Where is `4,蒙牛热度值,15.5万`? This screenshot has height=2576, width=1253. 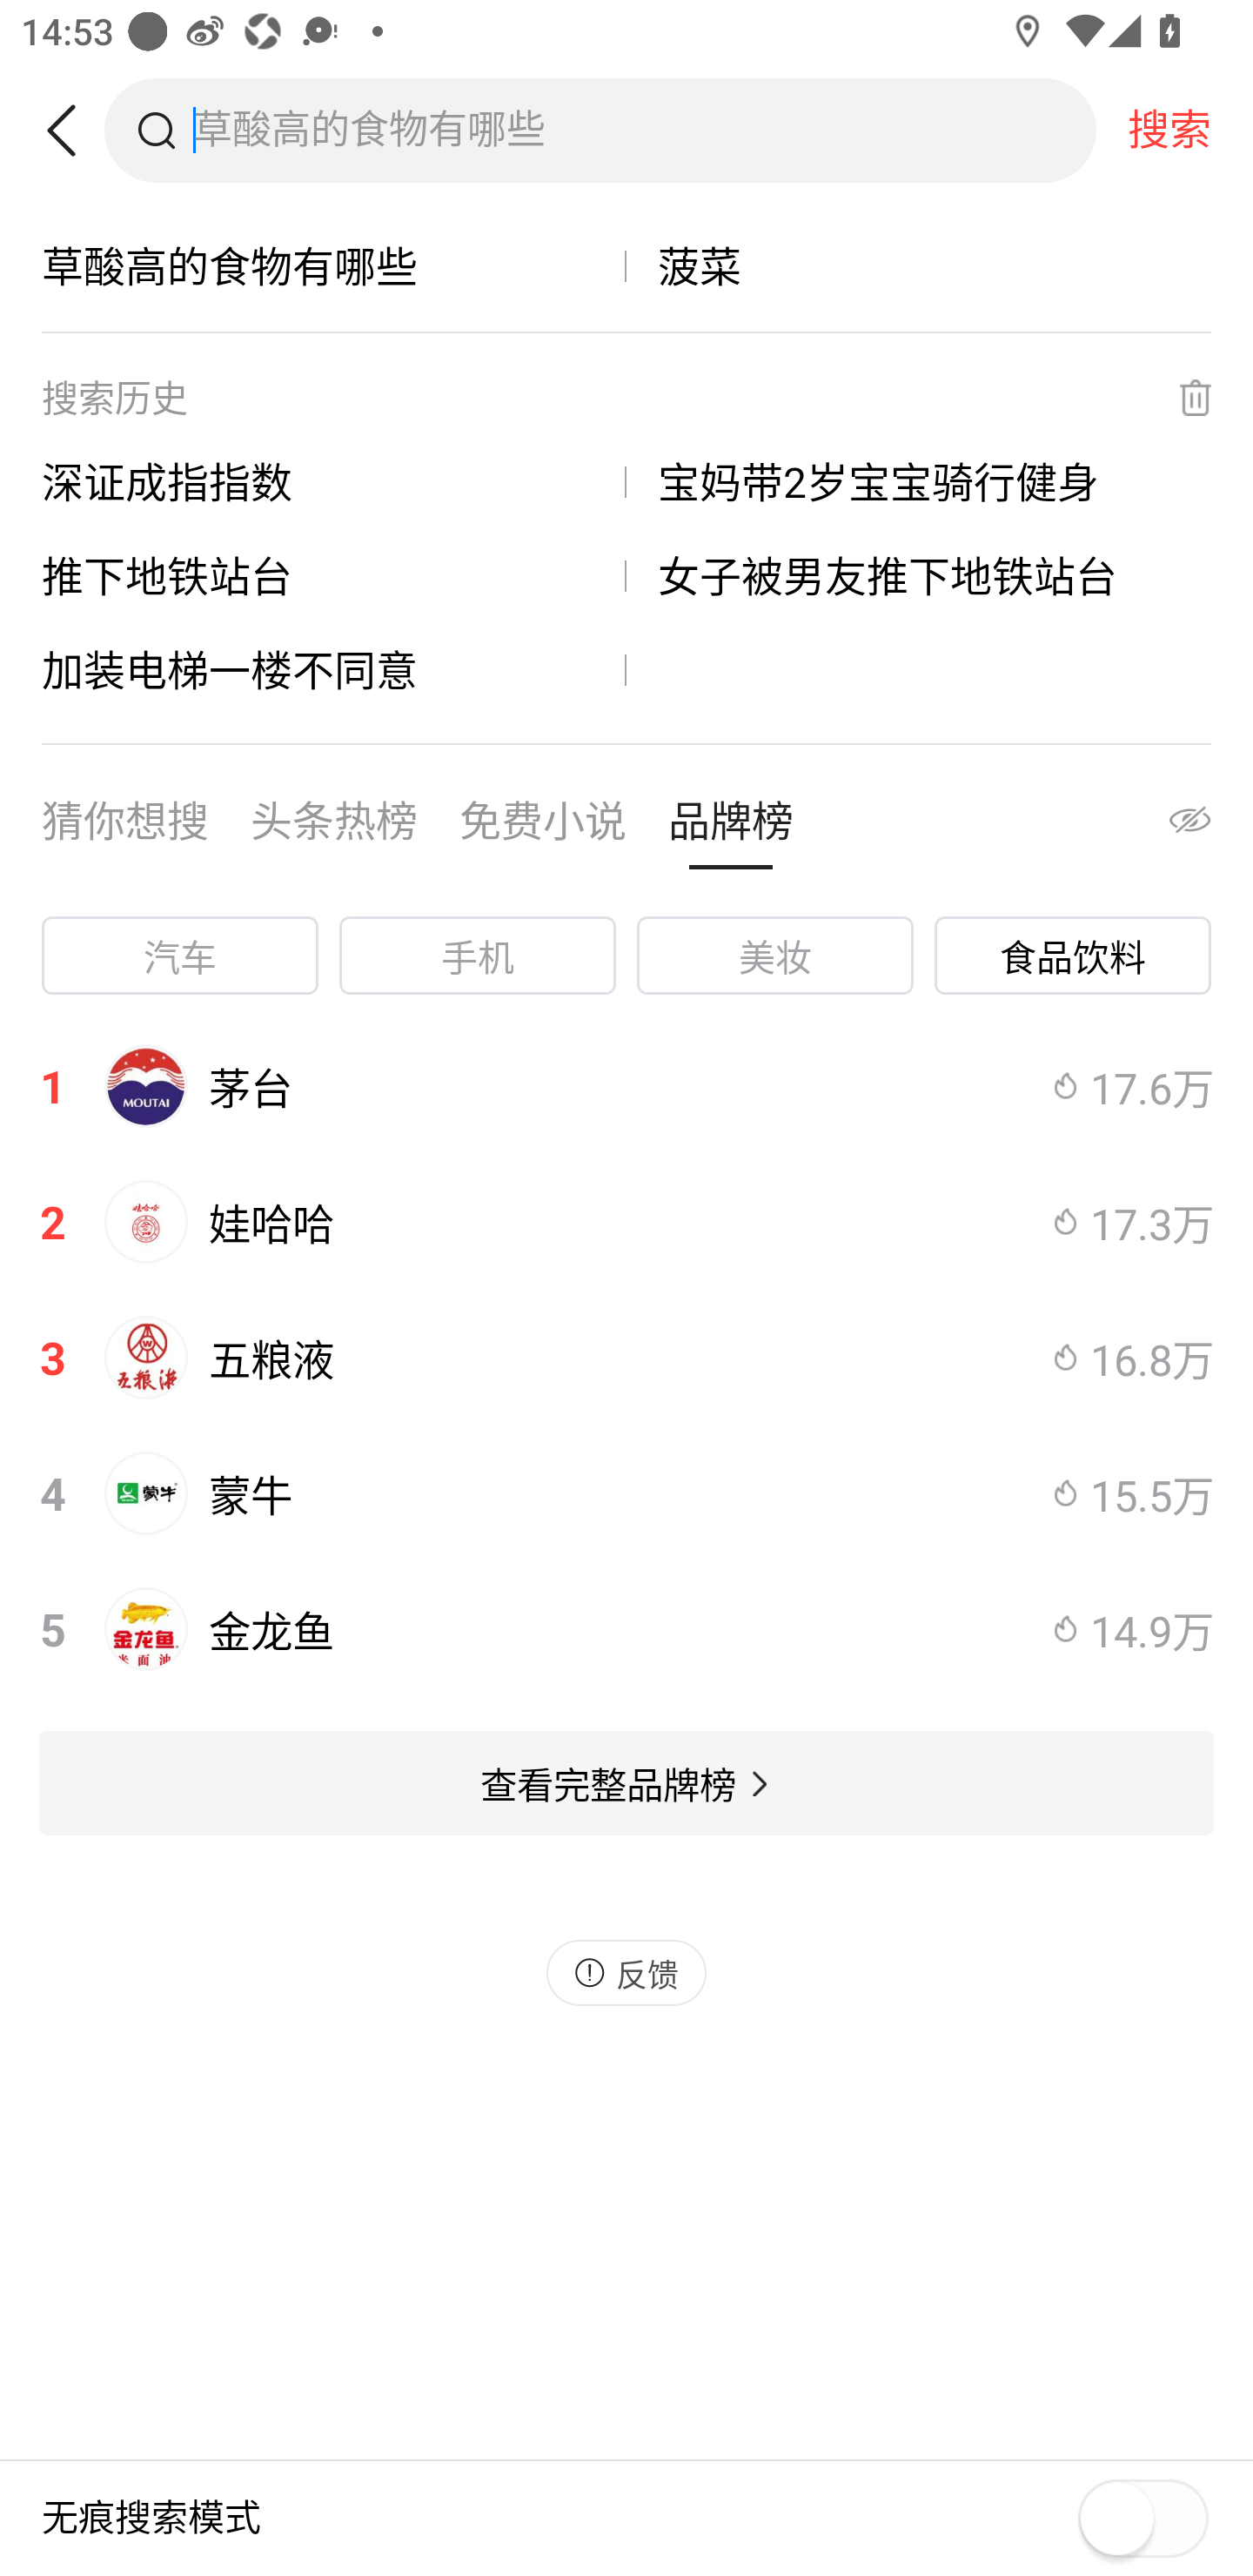 4,蒙牛热度值,15.5万 is located at coordinates (626, 1493).